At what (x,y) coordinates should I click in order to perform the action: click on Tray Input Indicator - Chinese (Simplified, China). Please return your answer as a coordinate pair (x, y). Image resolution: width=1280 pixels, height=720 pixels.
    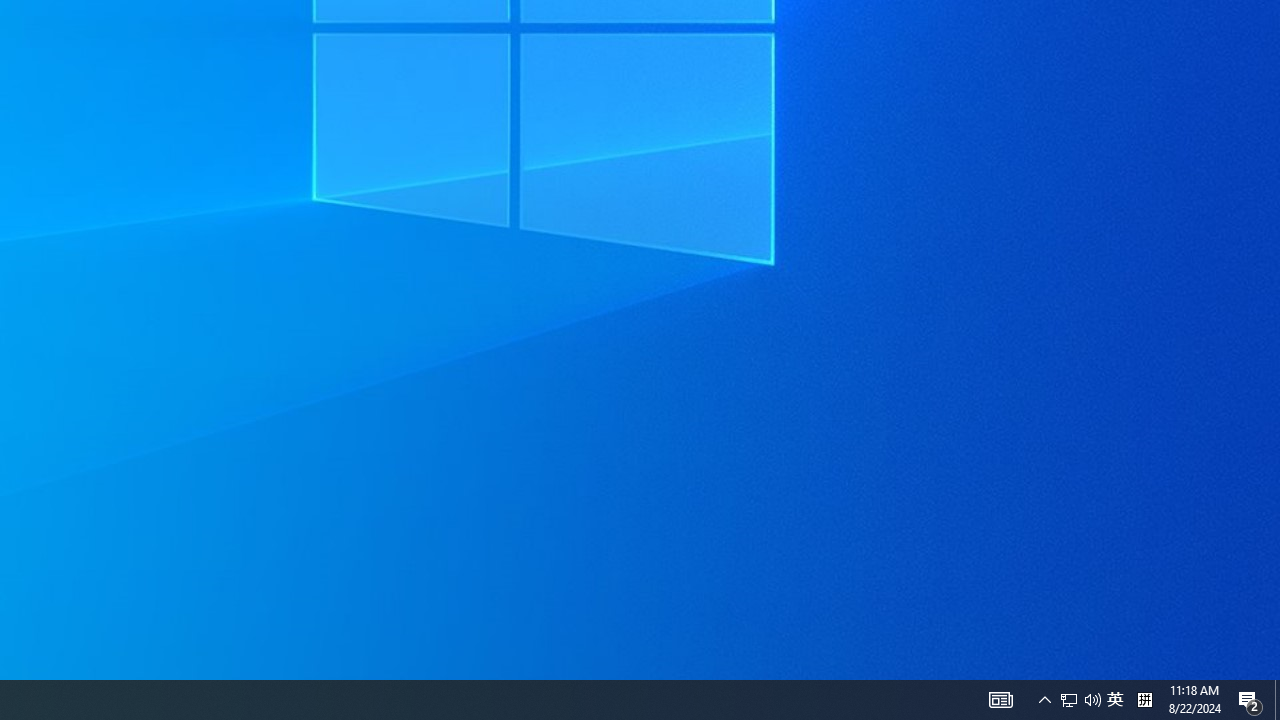
    Looking at the image, I should click on (1144, 700).